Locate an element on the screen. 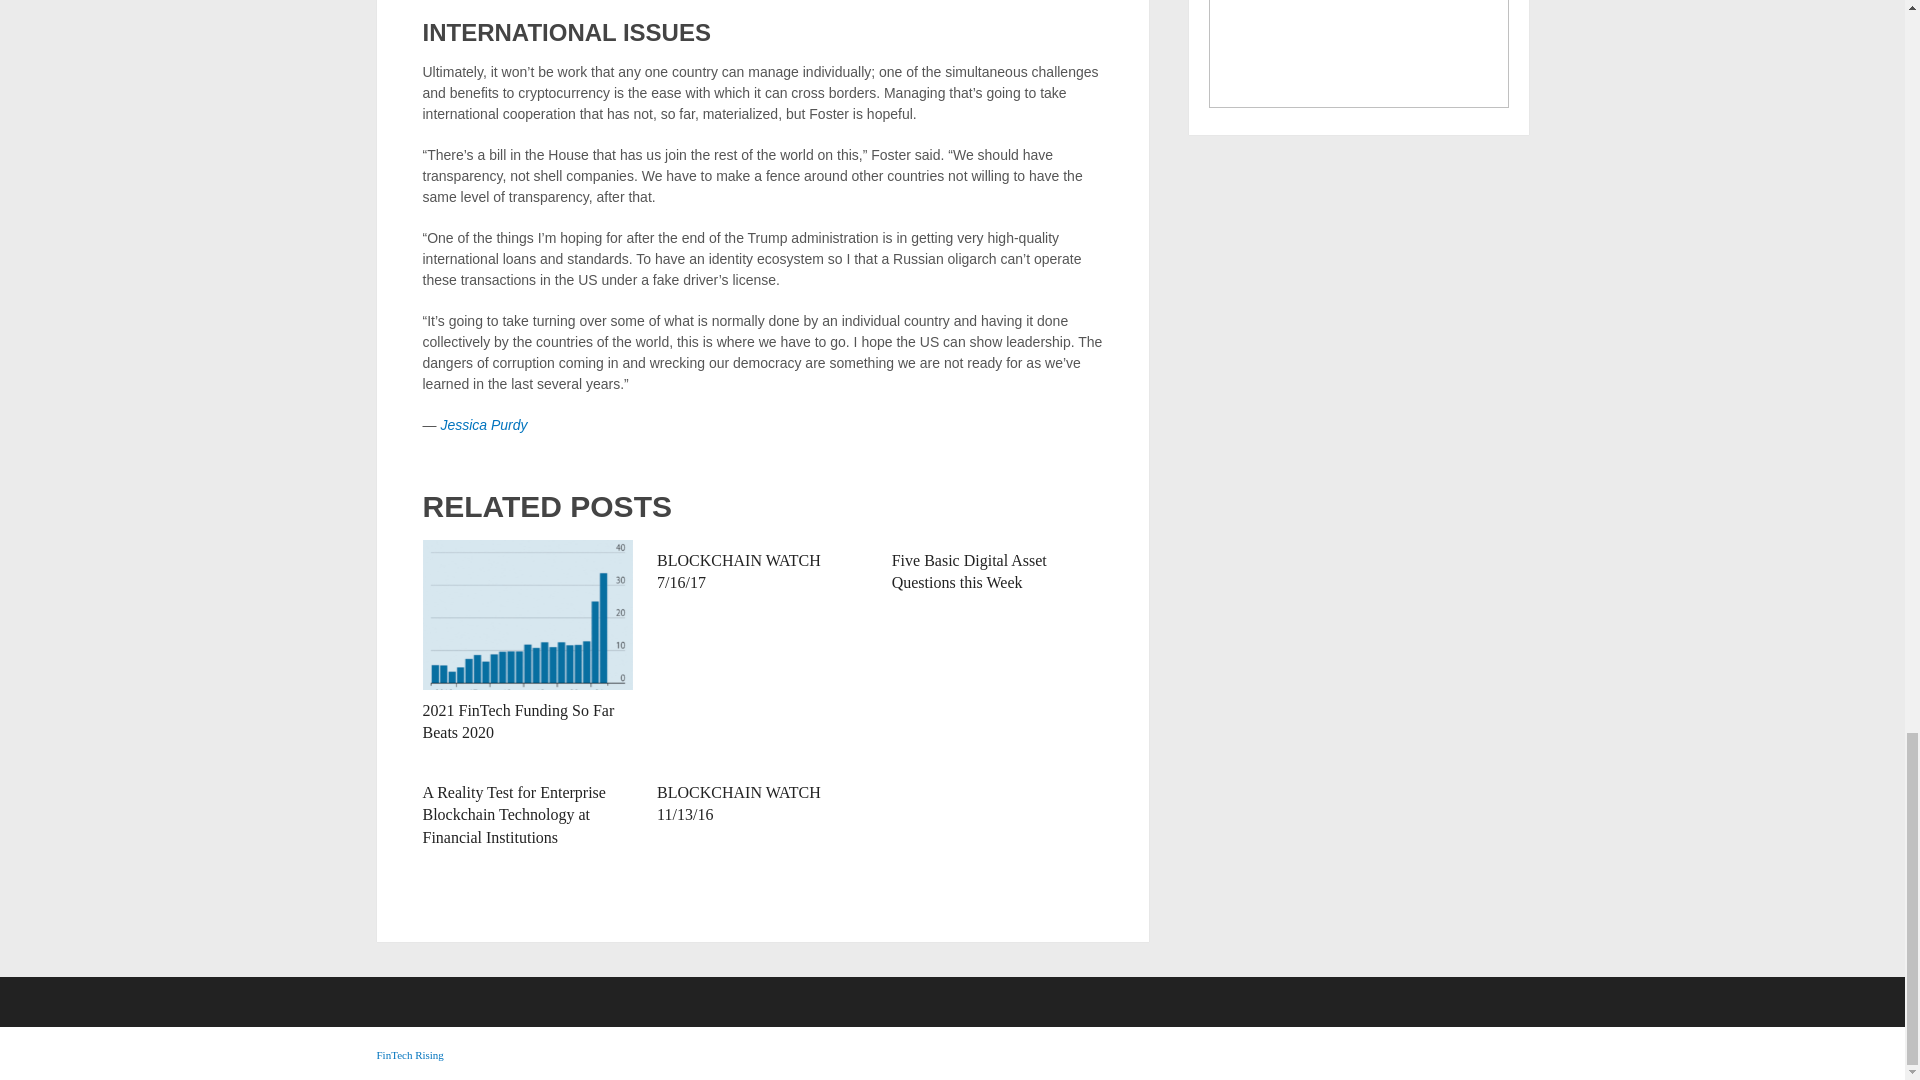  2021 FinTech Funding So Far Beats 2020 is located at coordinates (528, 615).